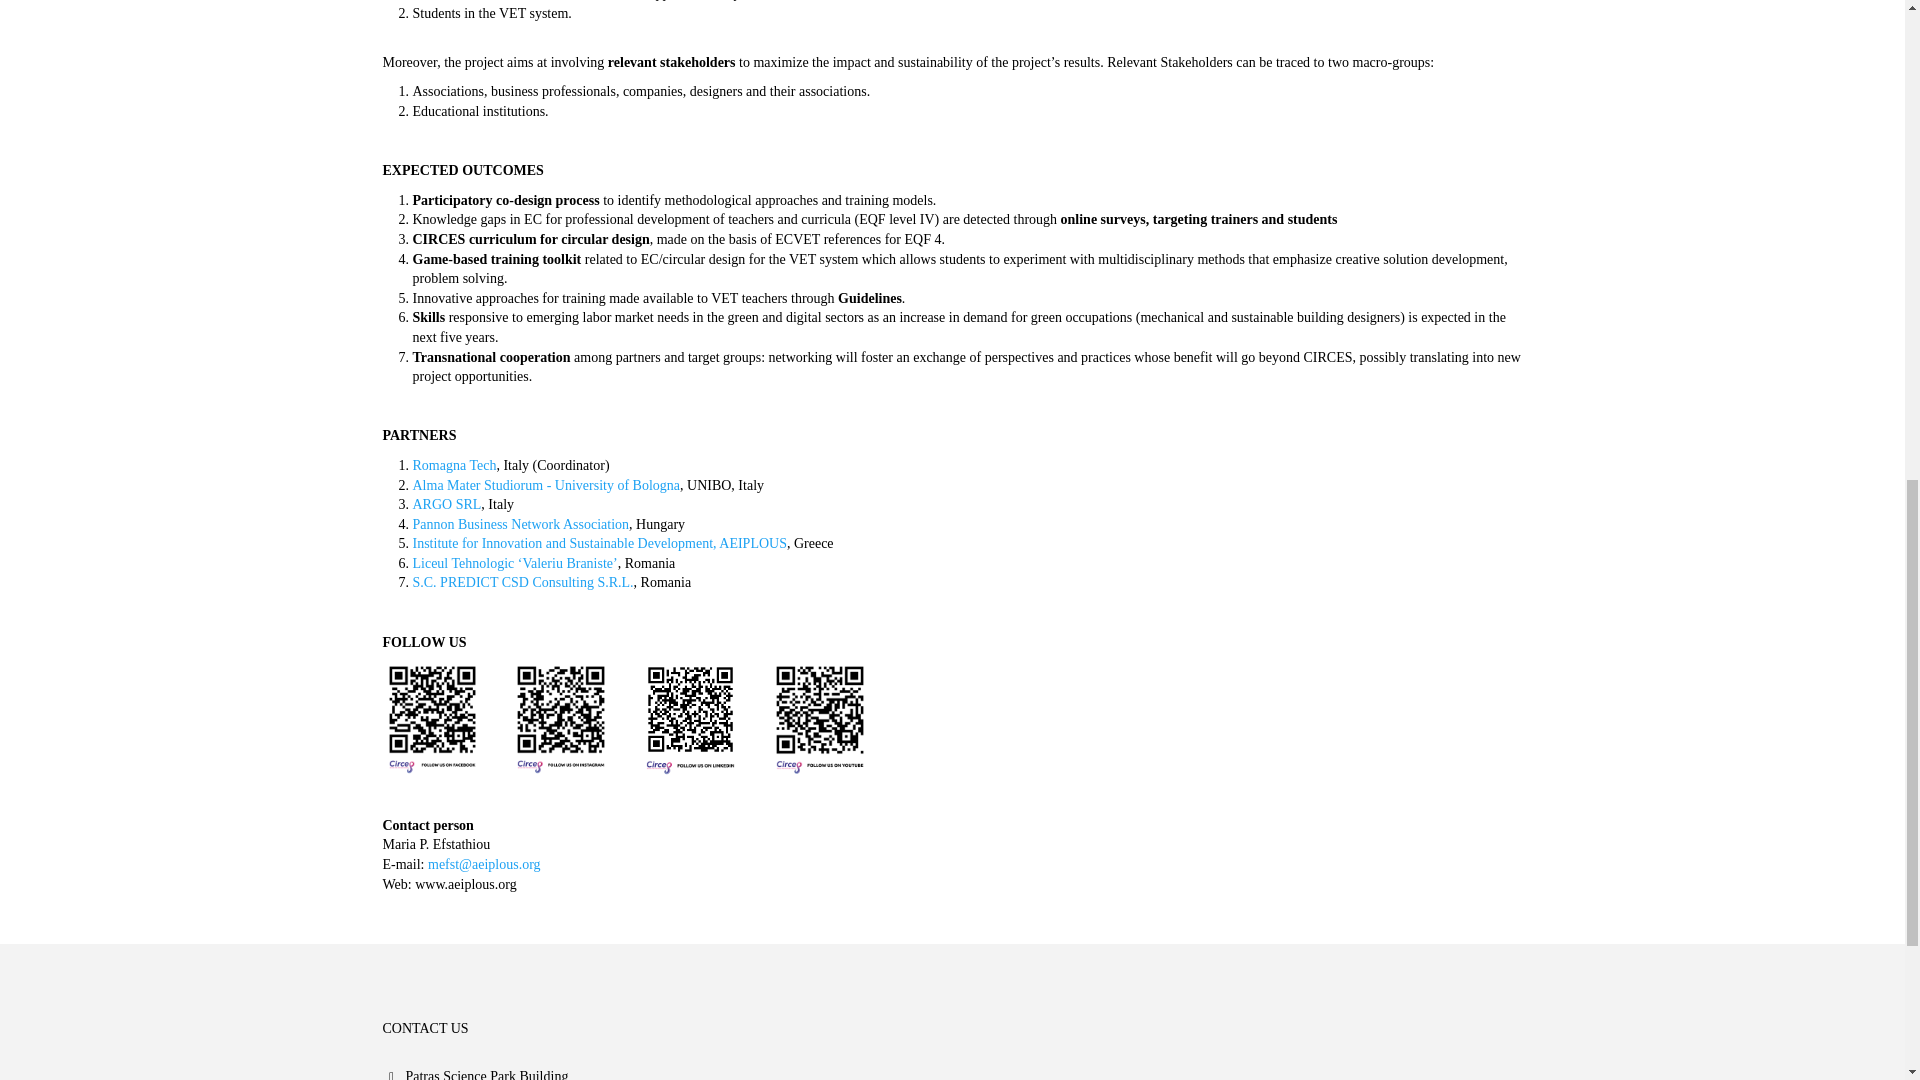 The height and width of the screenshot is (1080, 1920). I want to click on S.C. PREDICT CSD Consulting S.R.L., so click(522, 582).